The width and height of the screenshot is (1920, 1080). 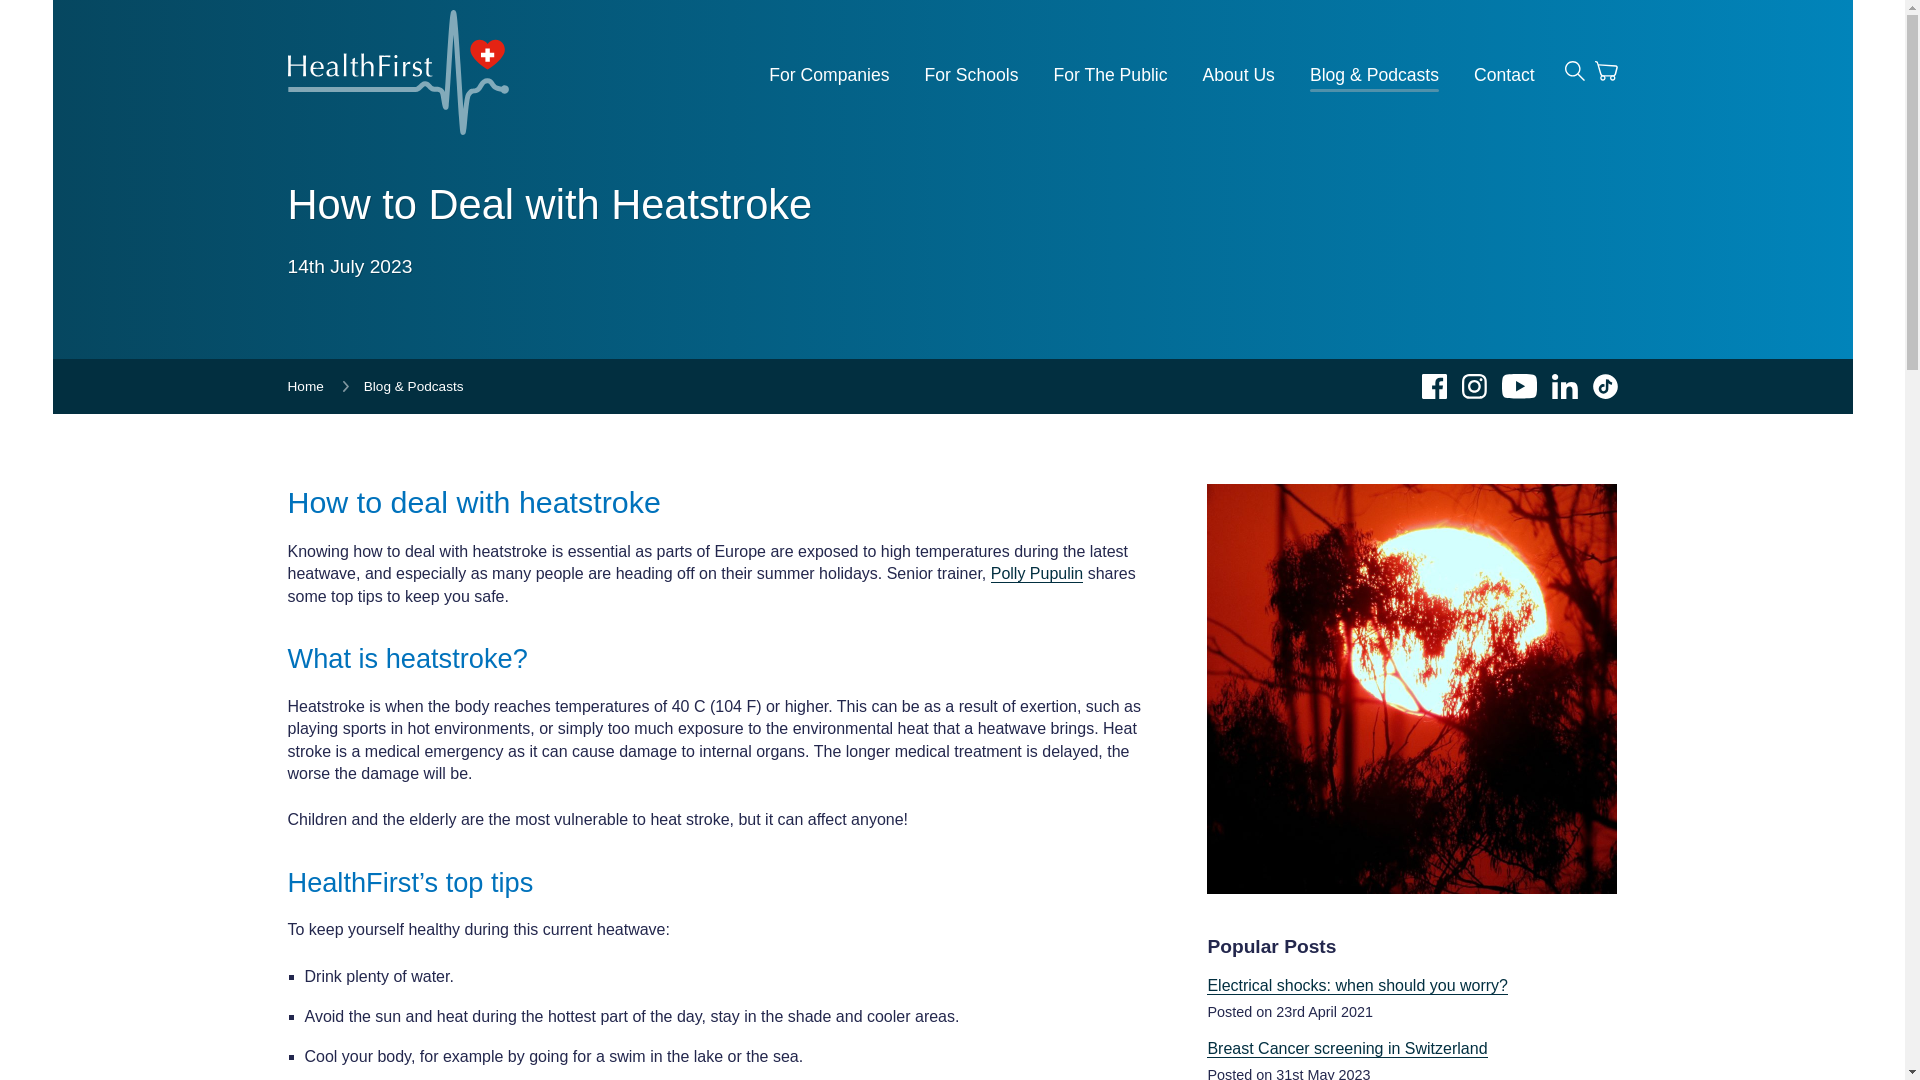 I want to click on About Us, so click(x=1238, y=74).